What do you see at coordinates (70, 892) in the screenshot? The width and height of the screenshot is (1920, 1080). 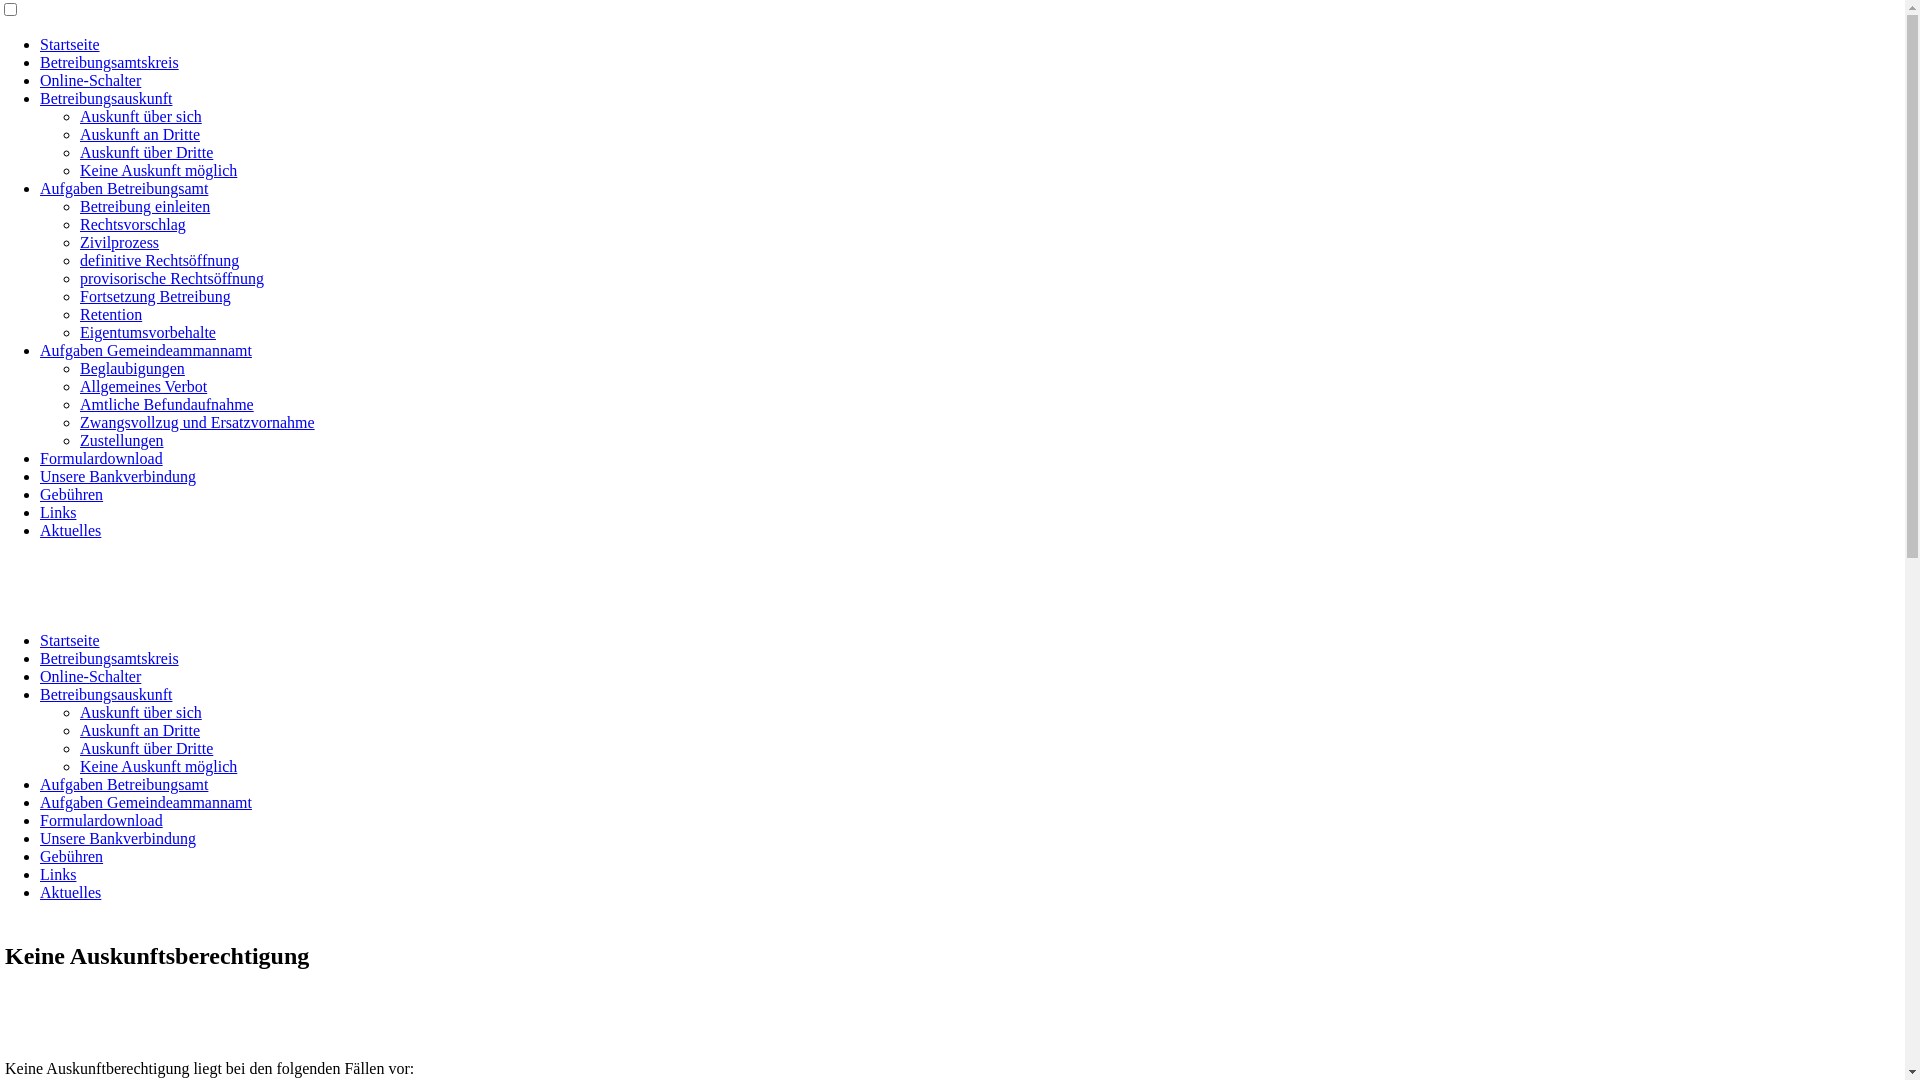 I see `Aktuelles` at bounding box center [70, 892].